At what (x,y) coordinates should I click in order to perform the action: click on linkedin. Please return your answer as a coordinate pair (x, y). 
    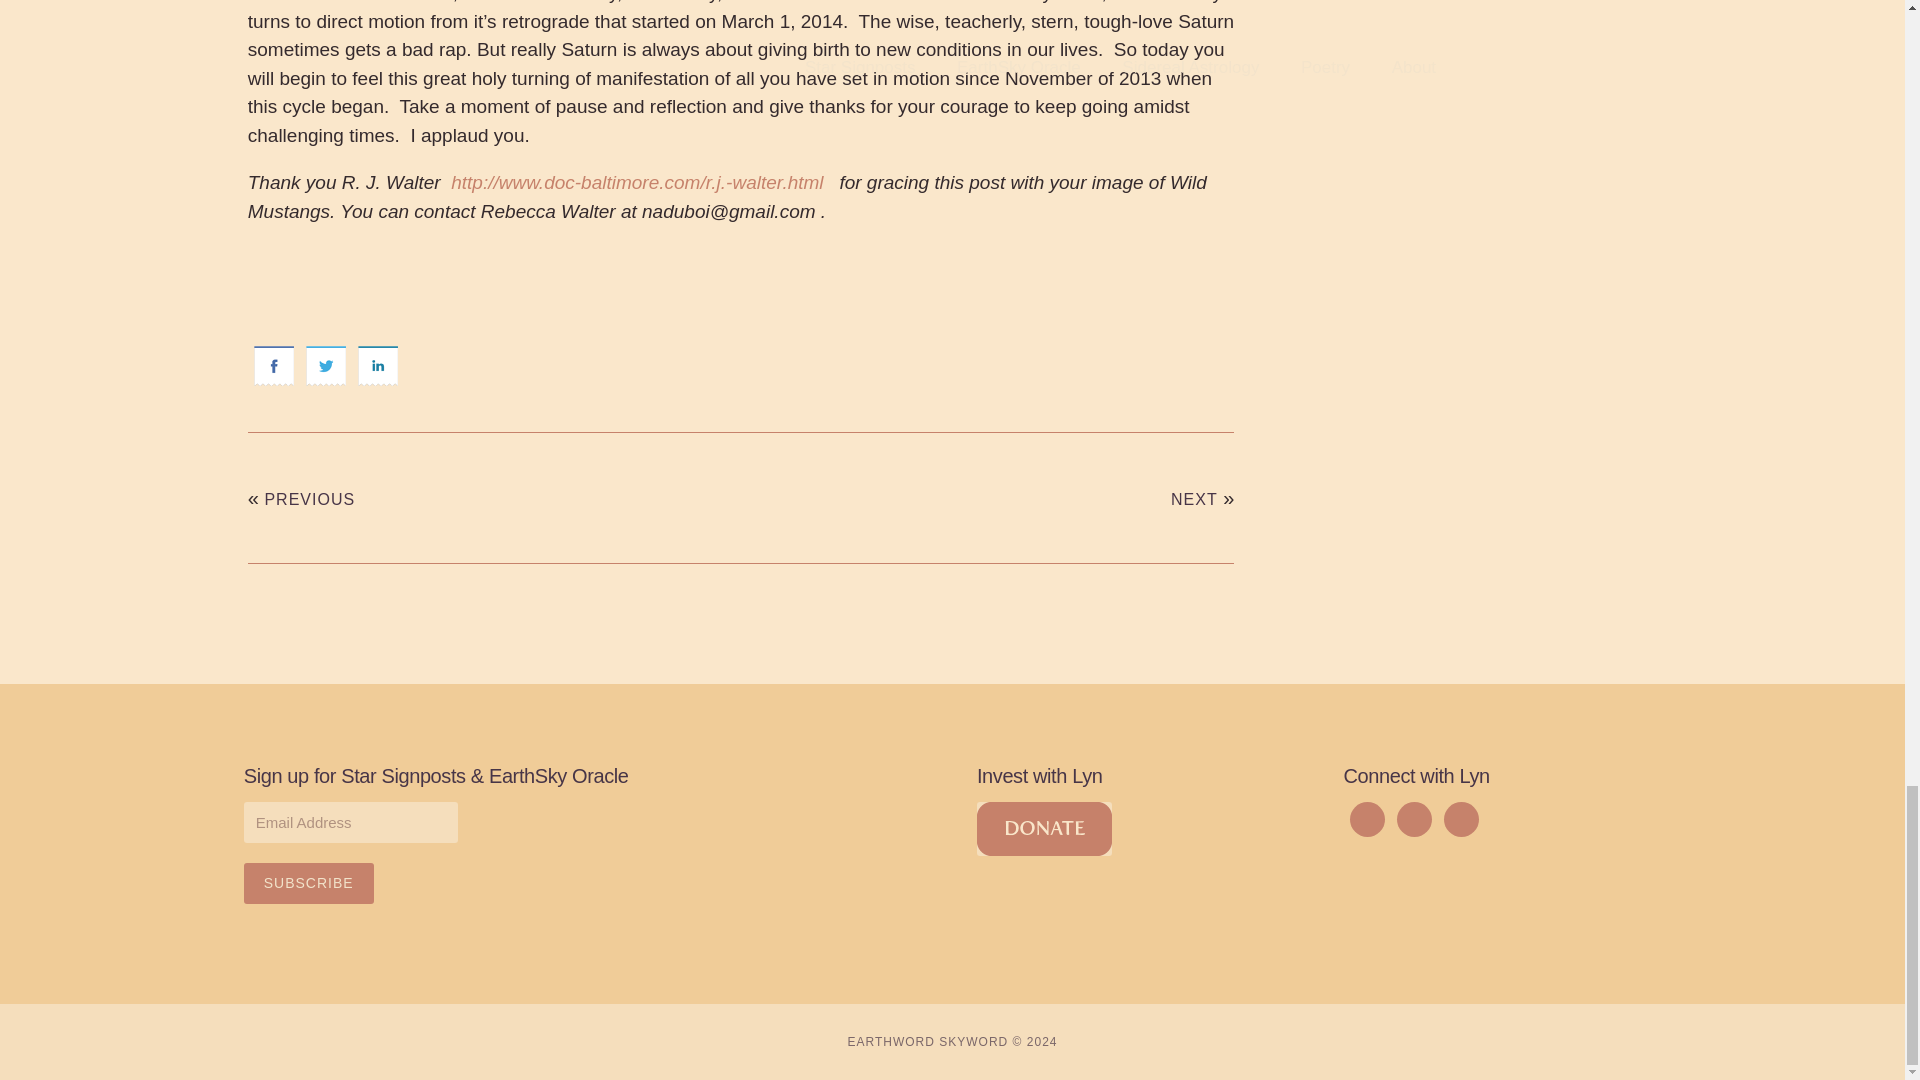
    Looking at the image, I should click on (377, 366).